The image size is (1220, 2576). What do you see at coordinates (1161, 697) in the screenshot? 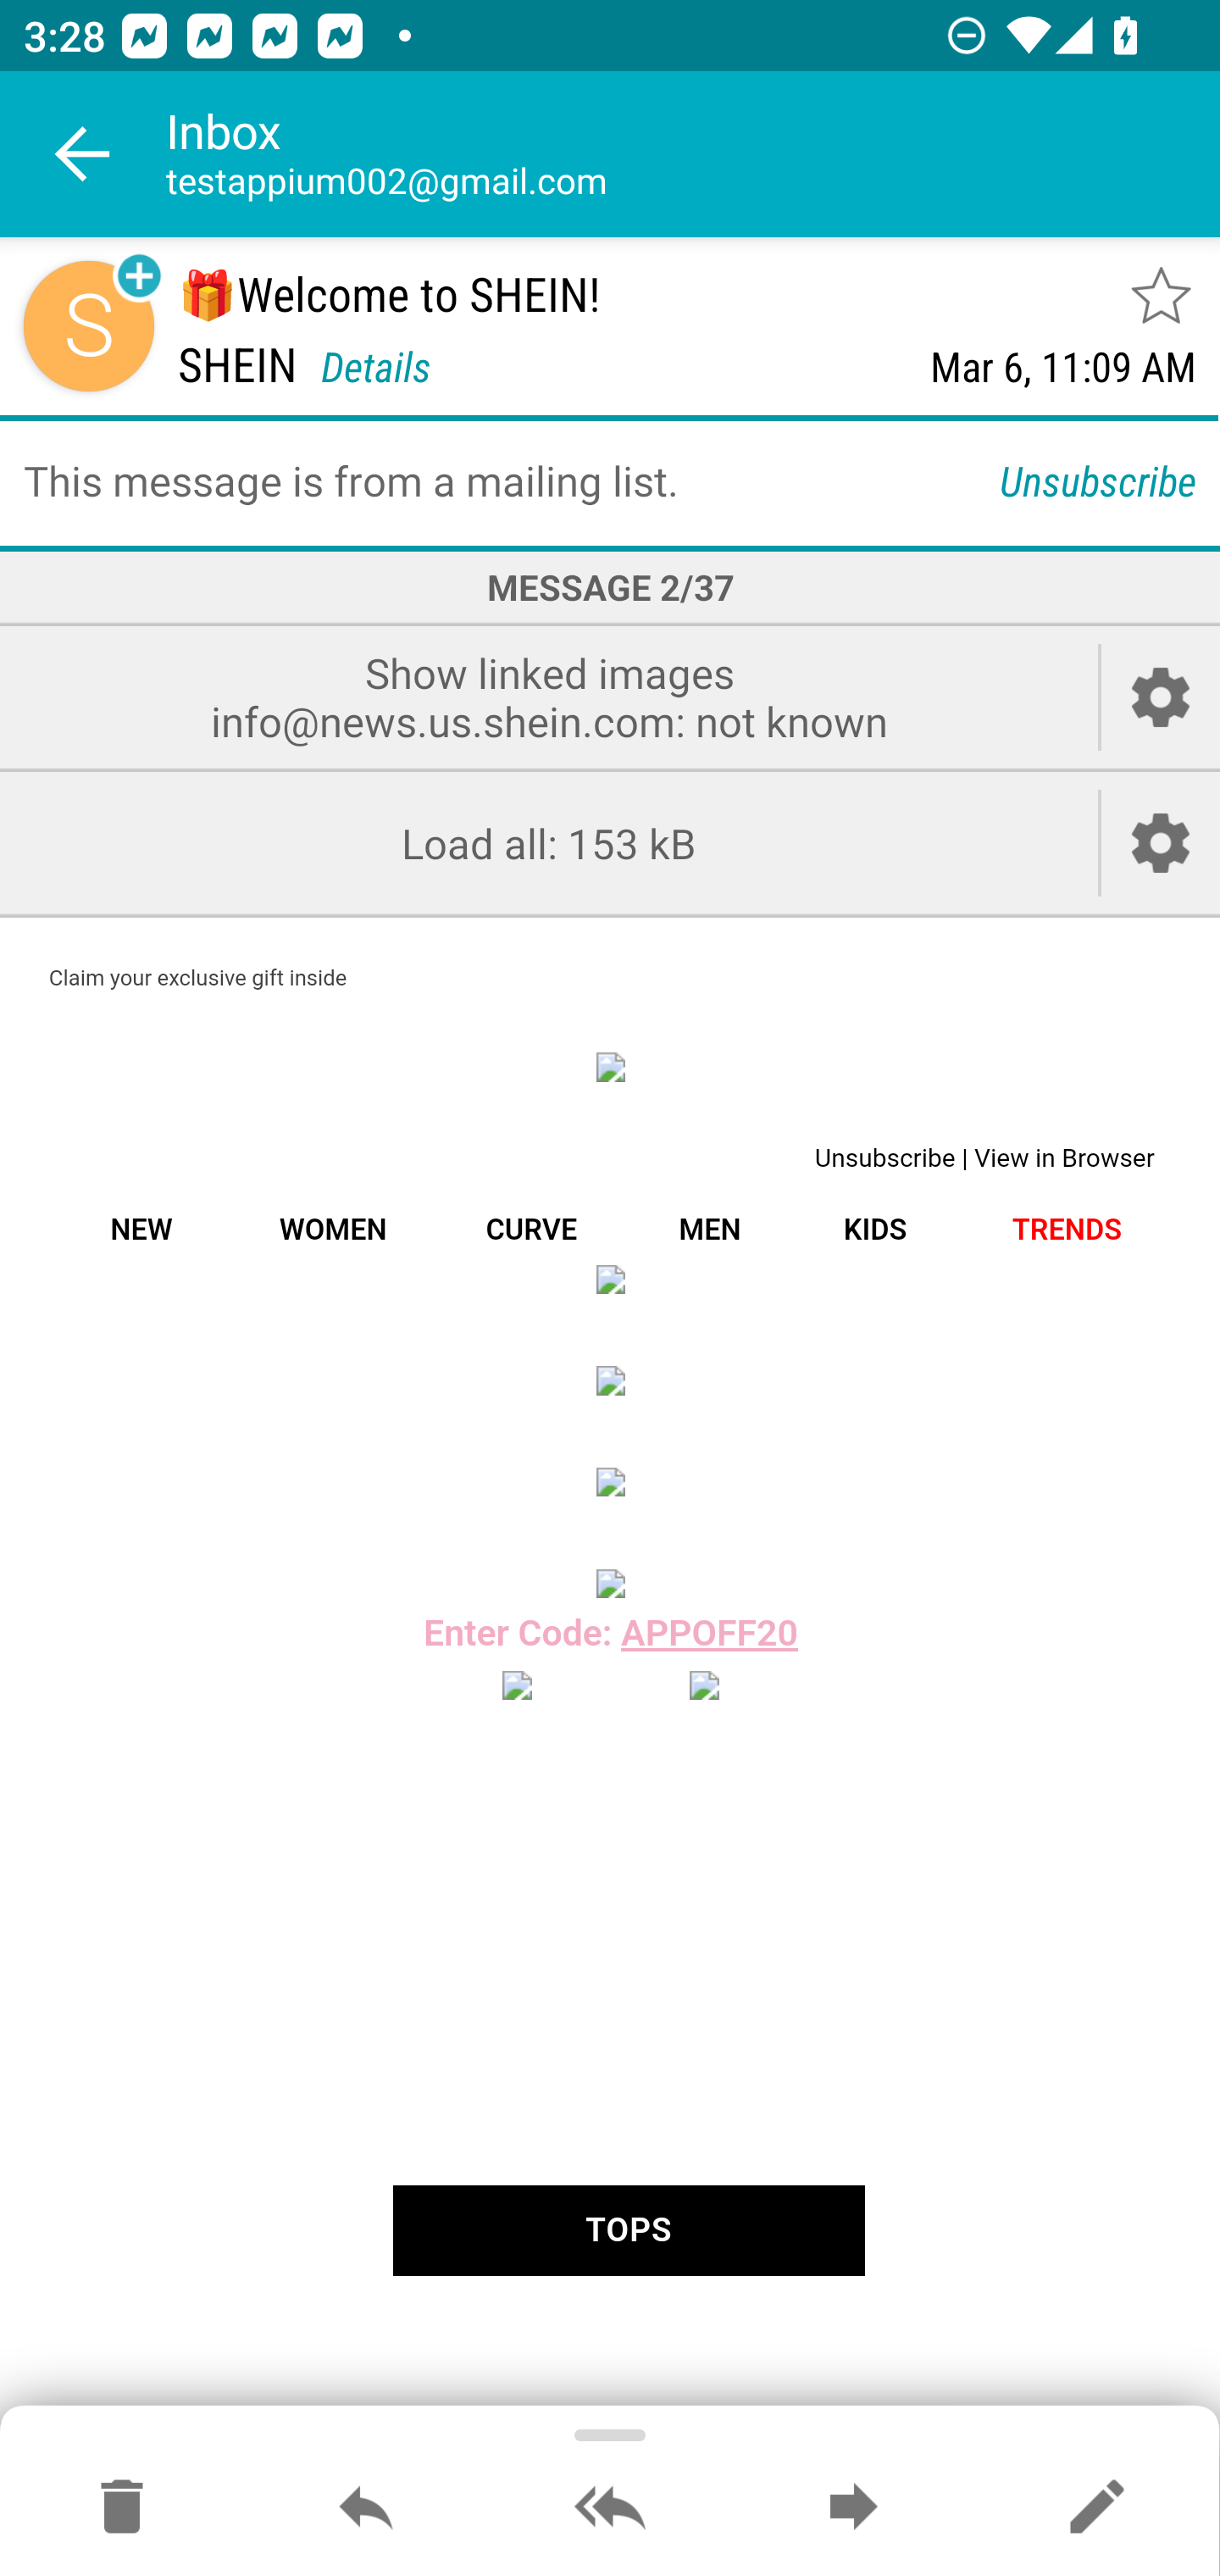
I see `Account setup` at bounding box center [1161, 697].